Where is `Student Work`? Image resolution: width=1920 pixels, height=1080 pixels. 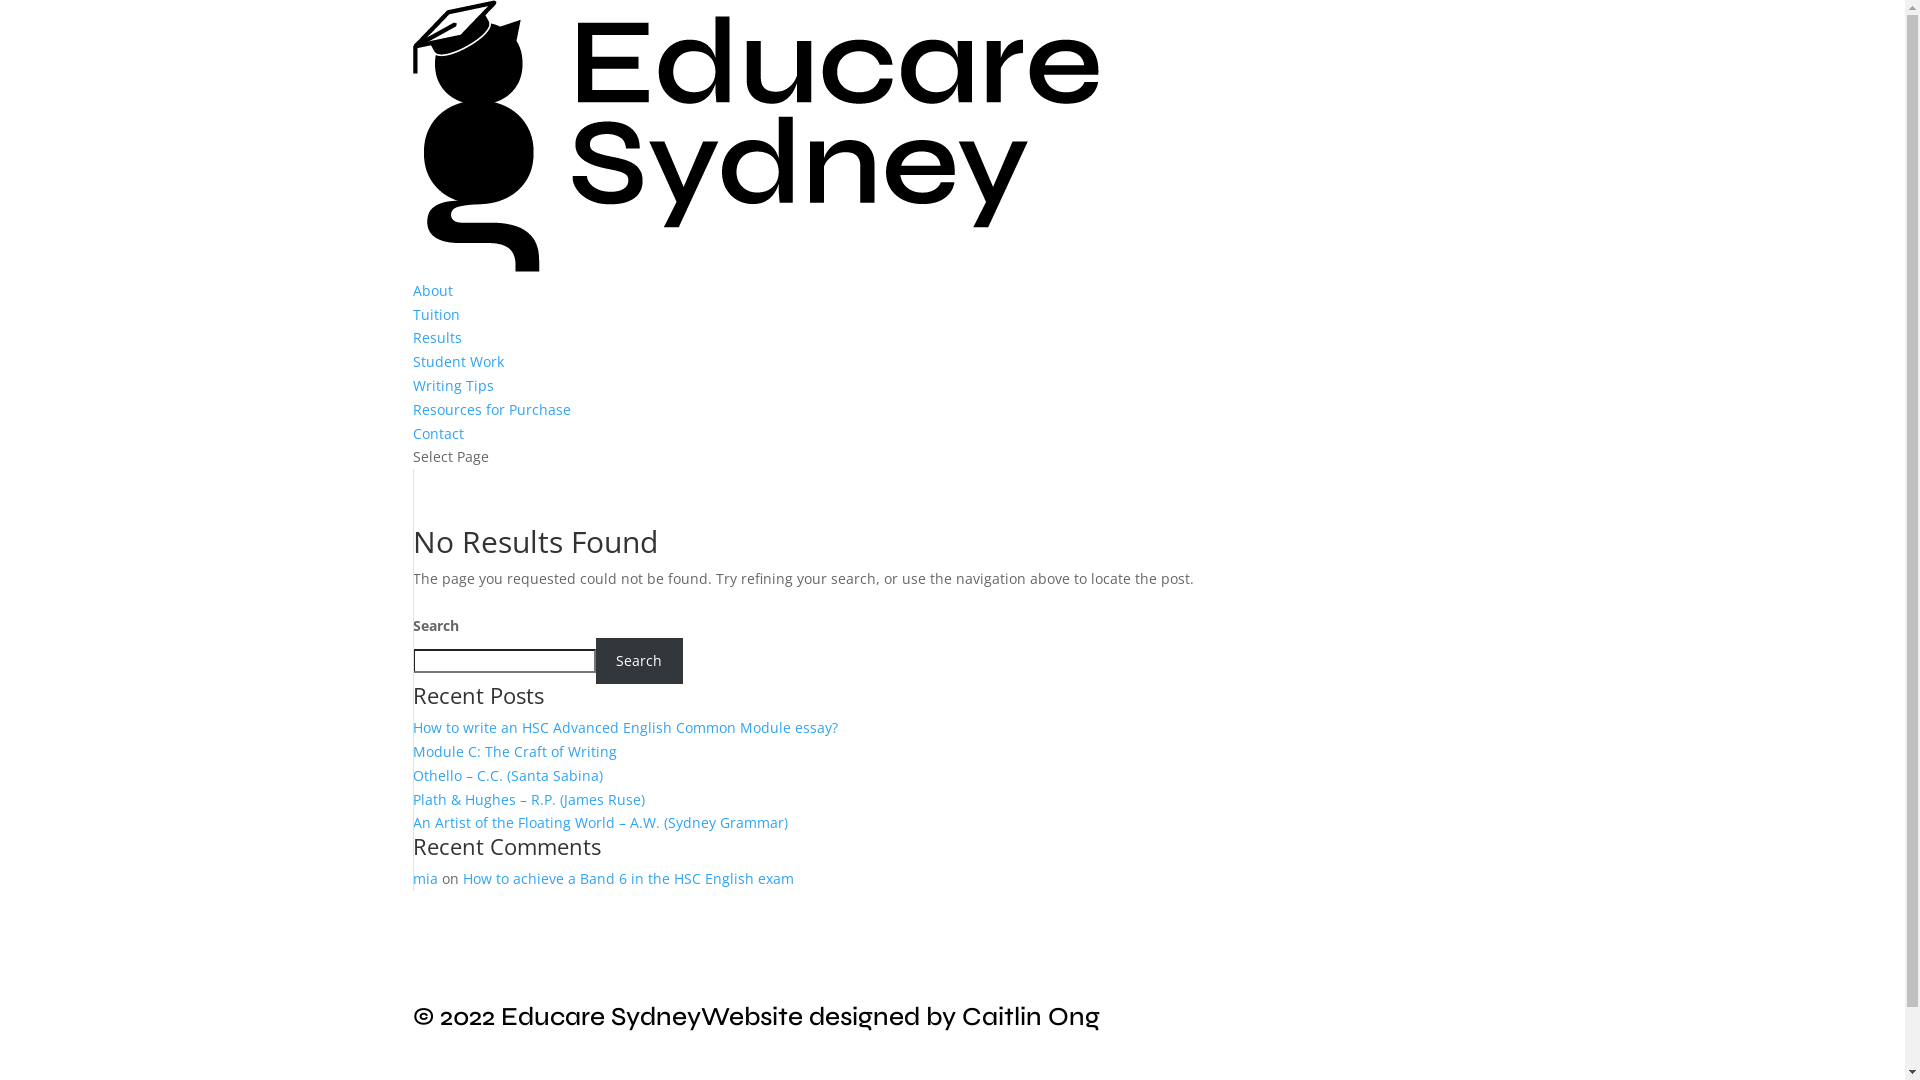
Student Work is located at coordinates (458, 362).